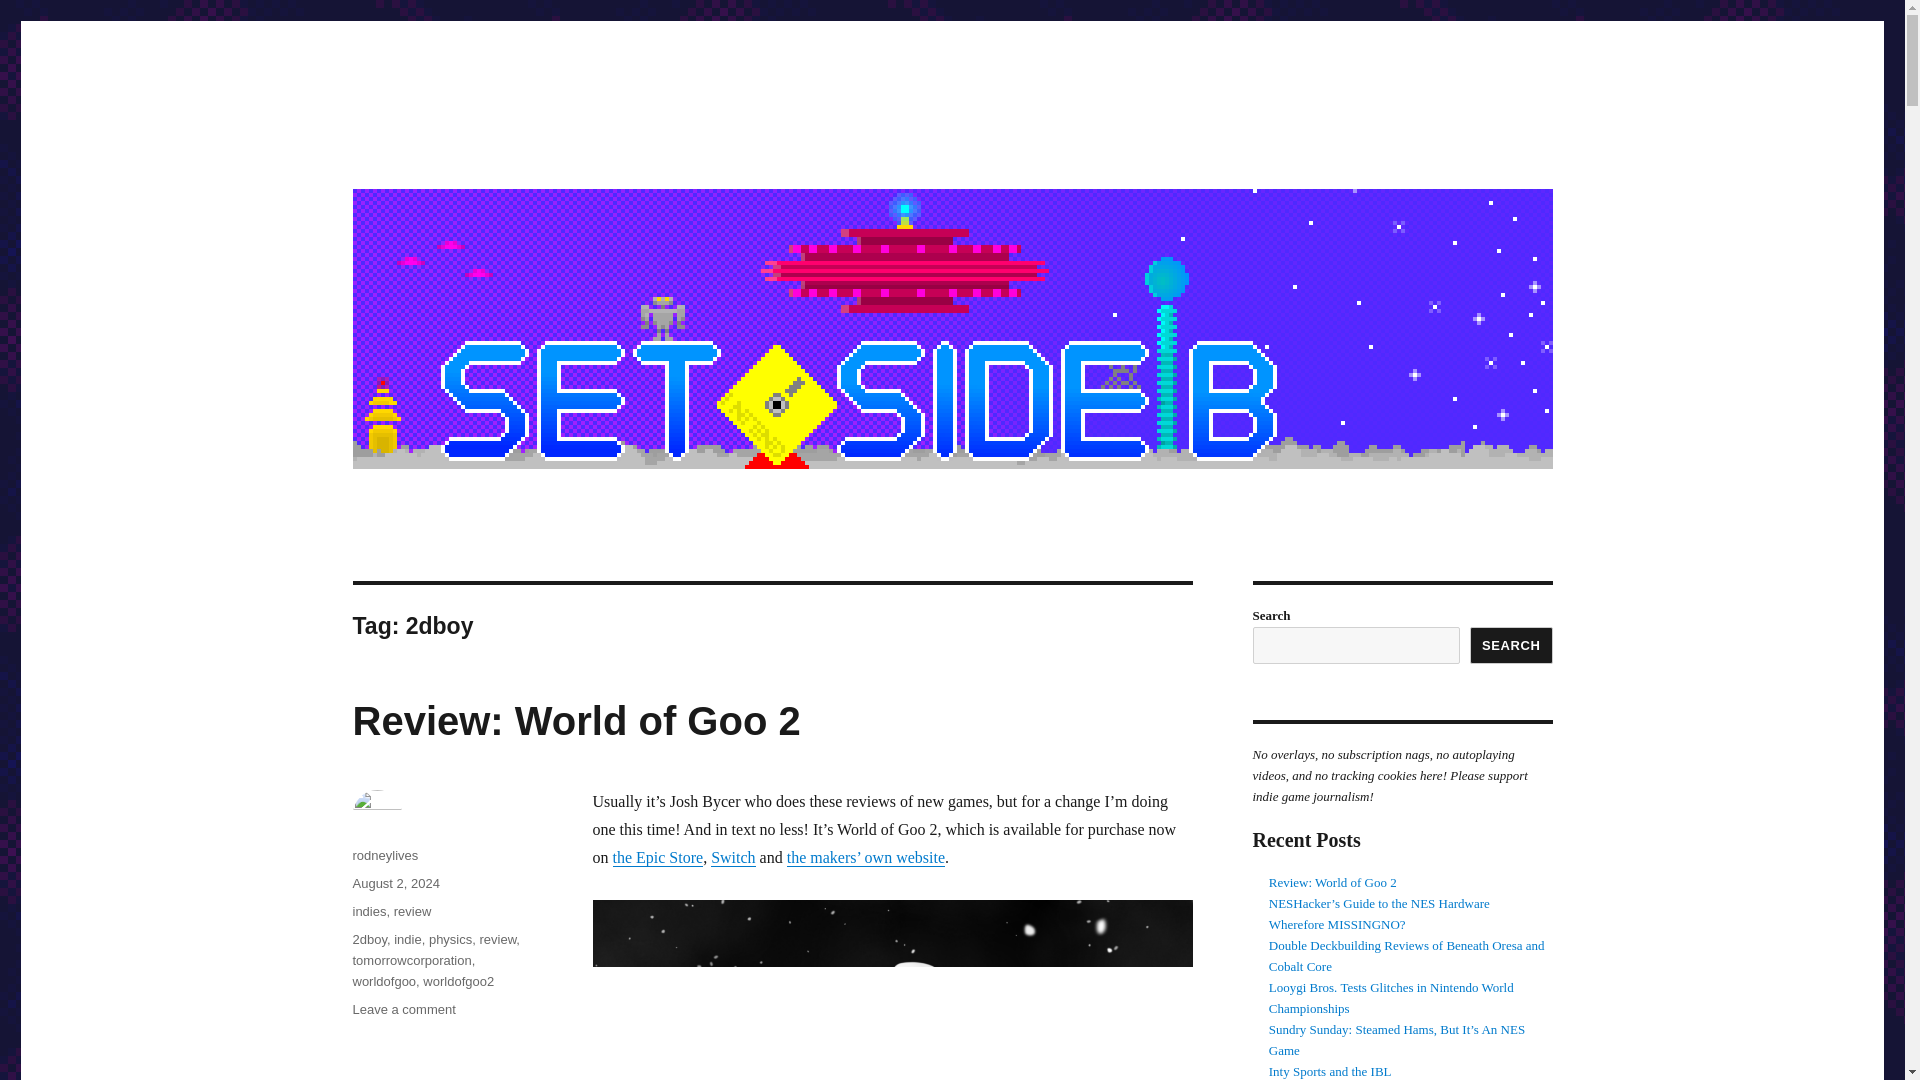  What do you see at coordinates (384, 982) in the screenshot?
I see `2dboy` at bounding box center [384, 982].